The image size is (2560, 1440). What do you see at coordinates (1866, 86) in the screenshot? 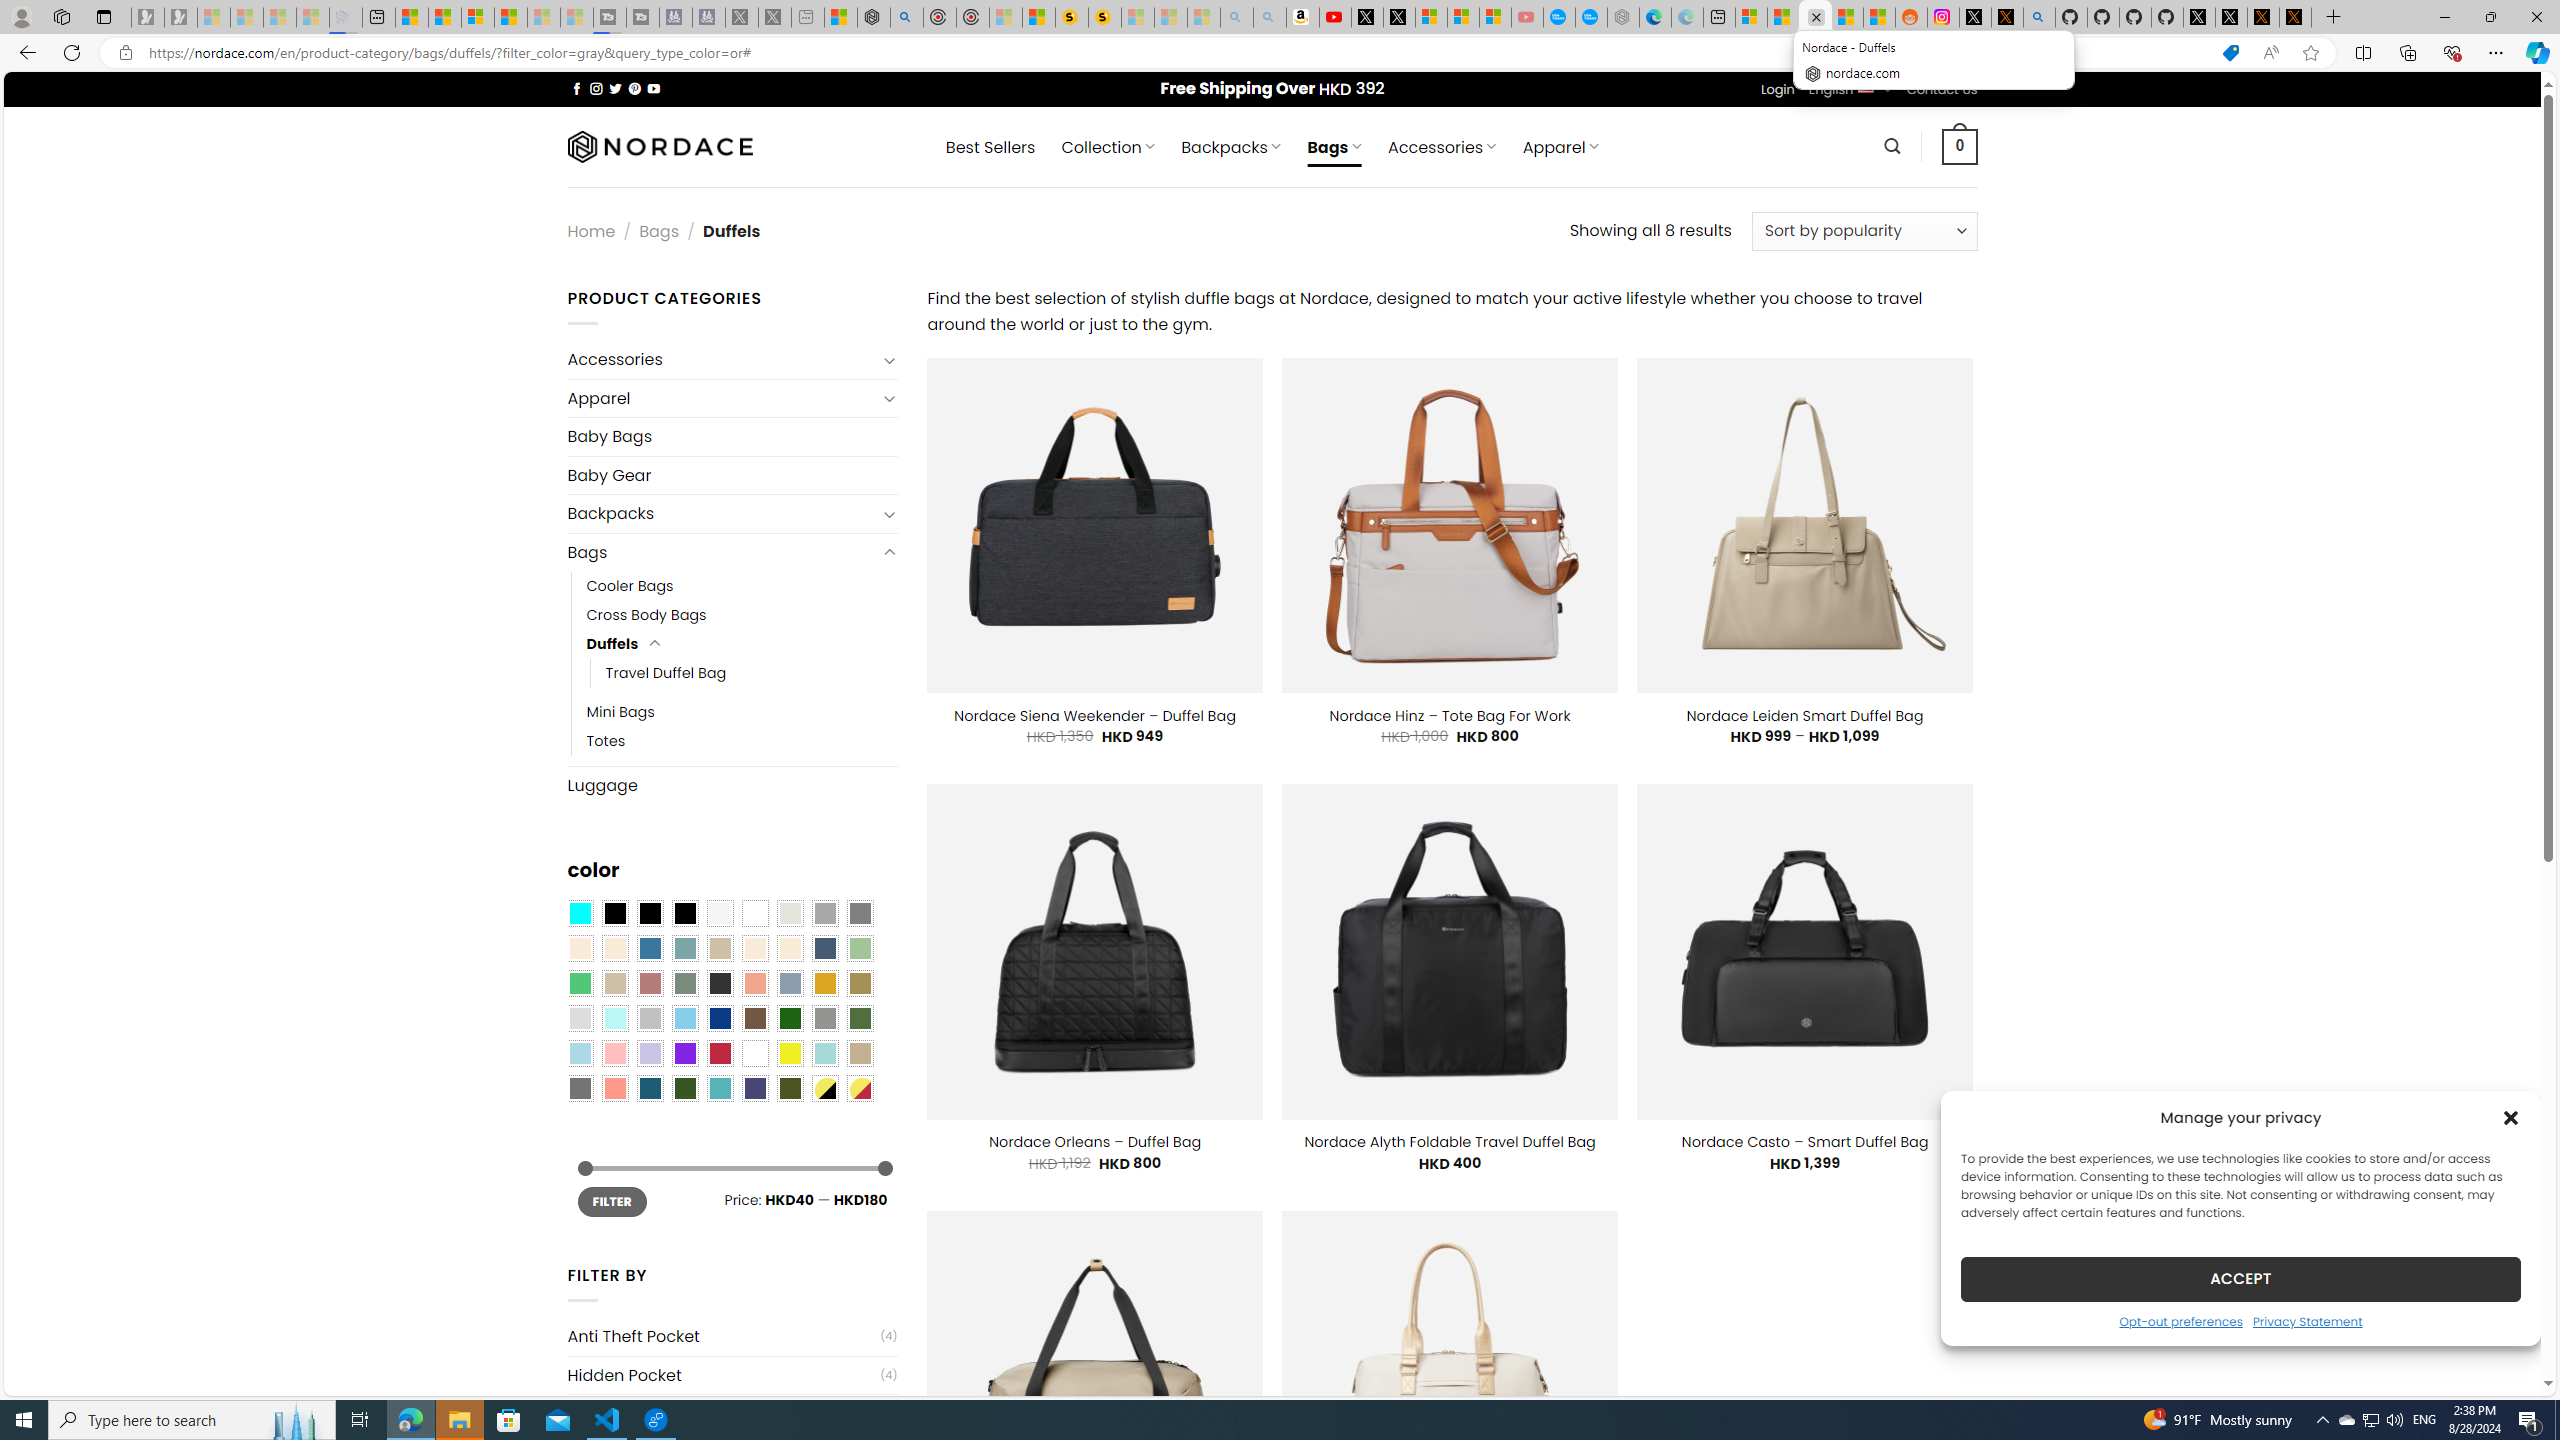
I see `English` at bounding box center [1866, 86].